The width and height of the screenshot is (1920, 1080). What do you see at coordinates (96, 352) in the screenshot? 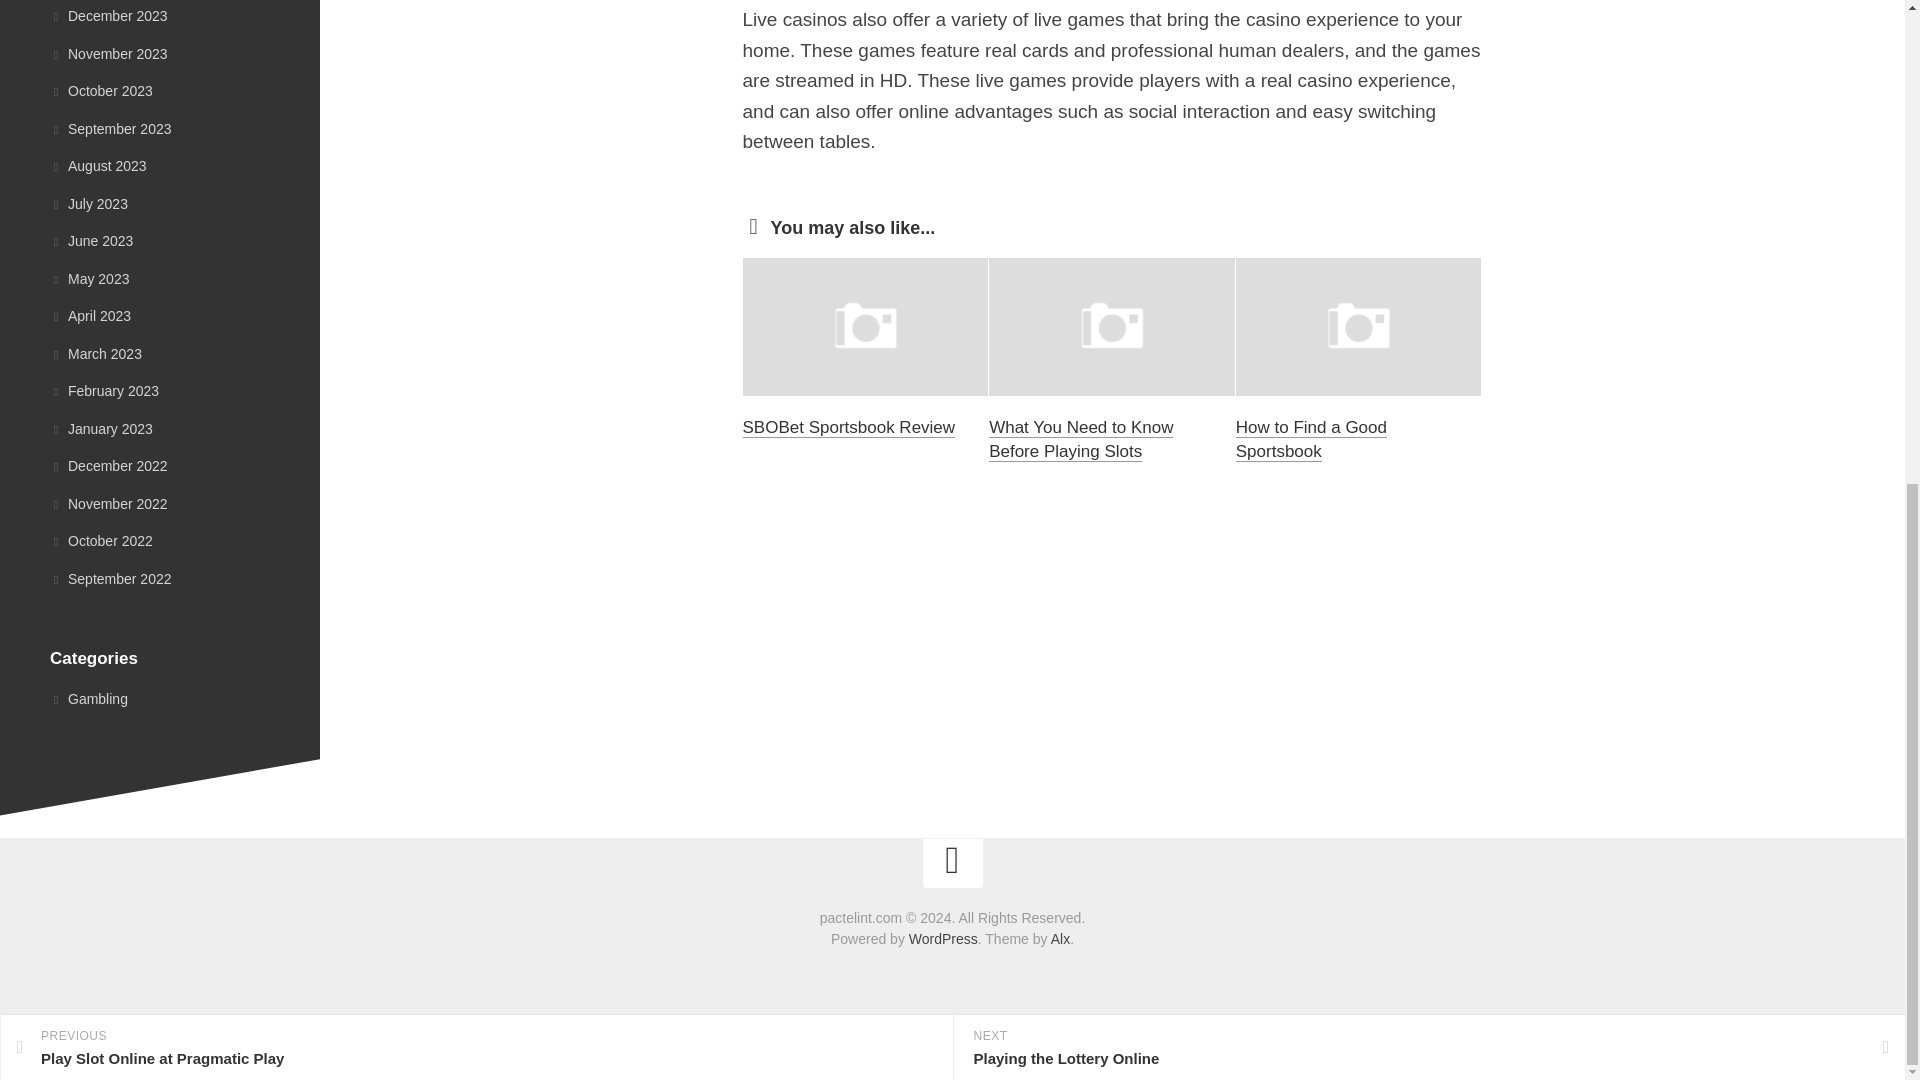
I see `What You Need to Know Before Playing Slots` at bounding box center [96, 352].